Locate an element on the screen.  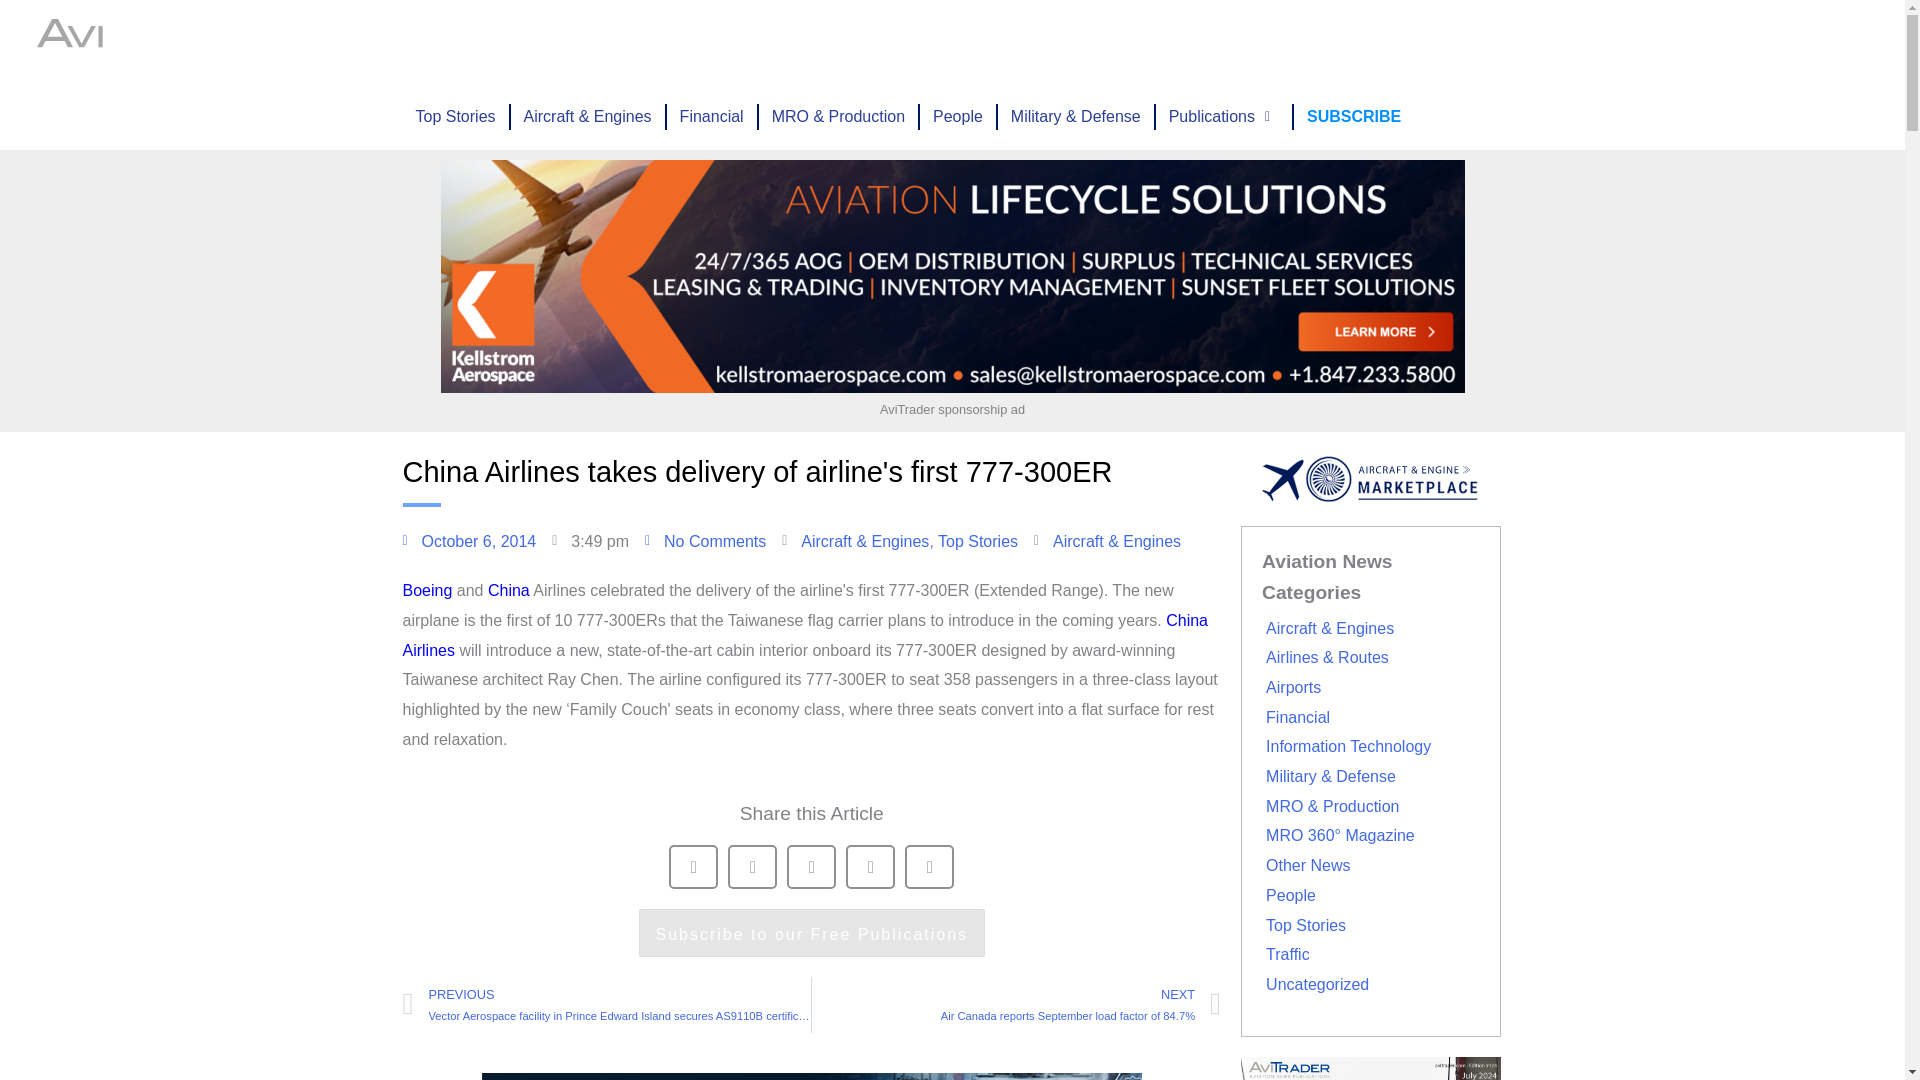
Posts tagged with Boeing is located at coordinates (426, 590).